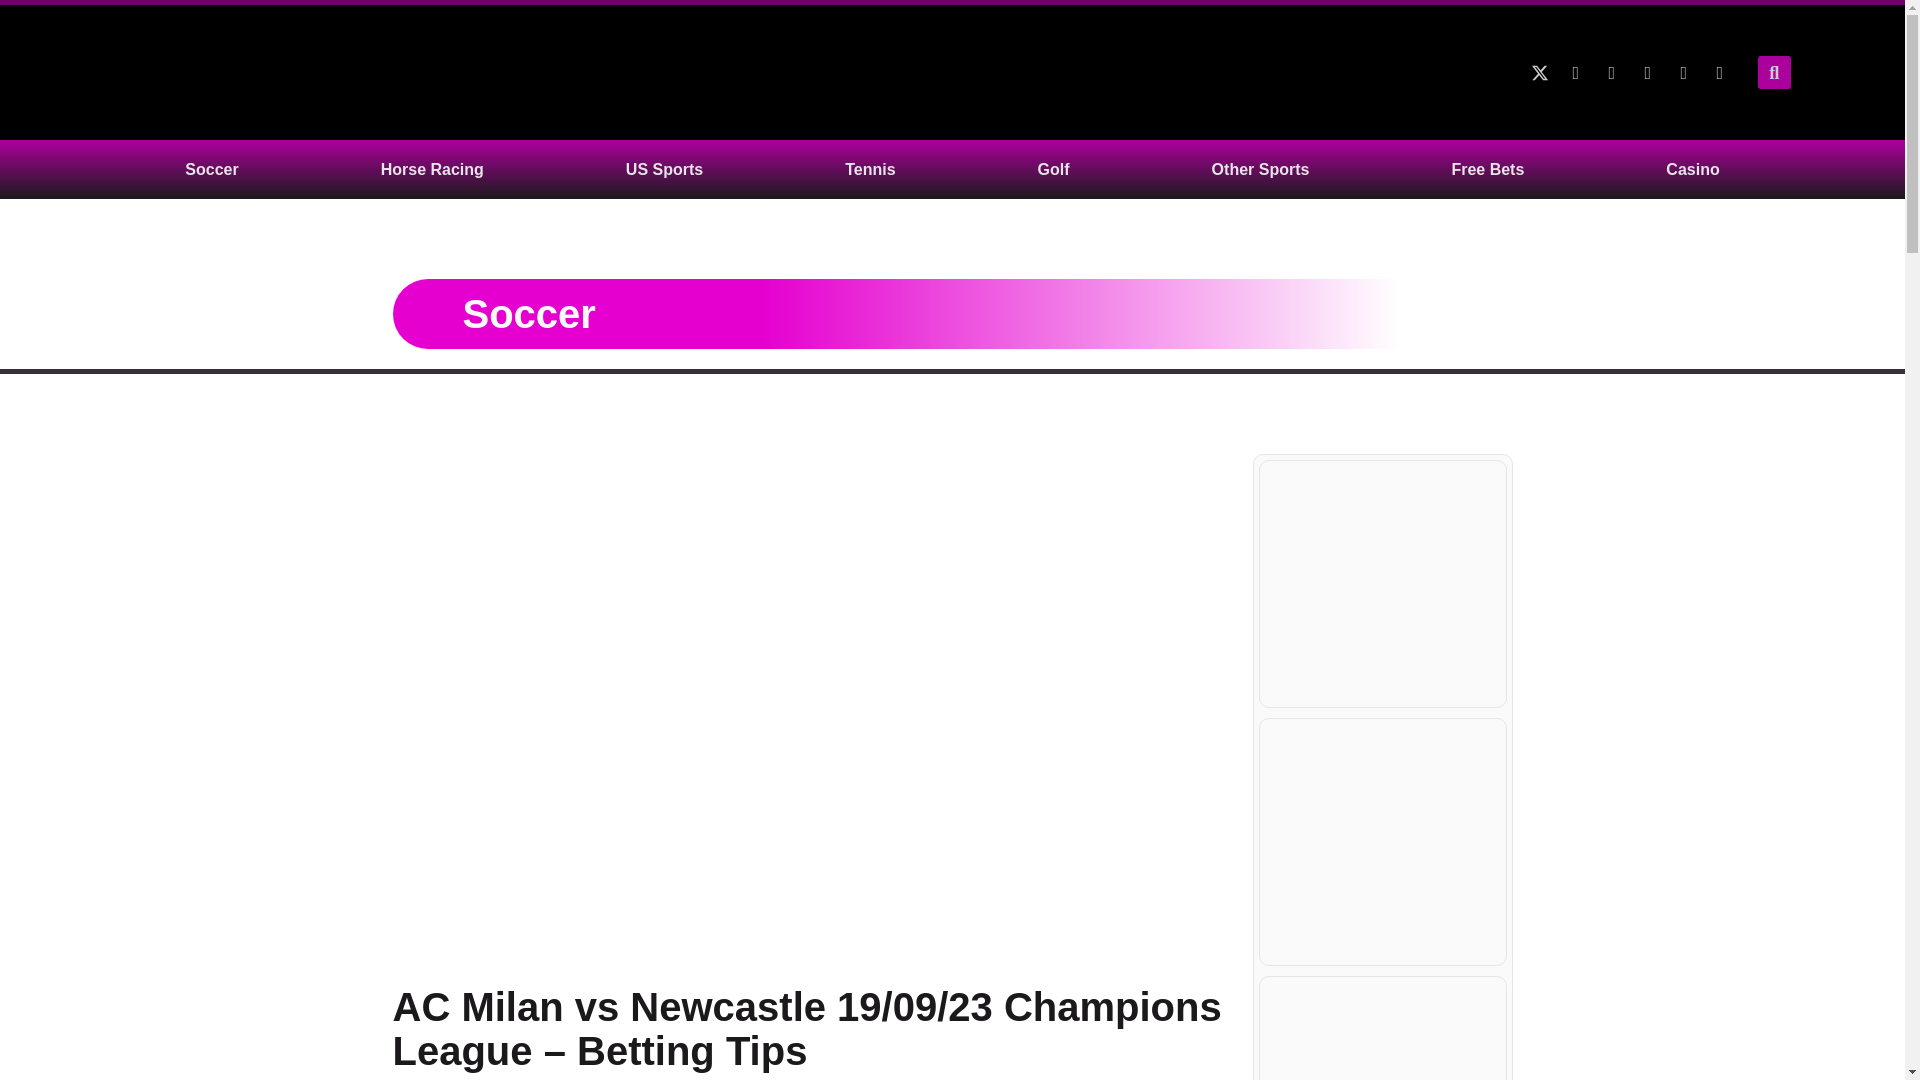  Describe the element at coordinates (1692, 169) in the screenshot. I see `Casino` at that location.